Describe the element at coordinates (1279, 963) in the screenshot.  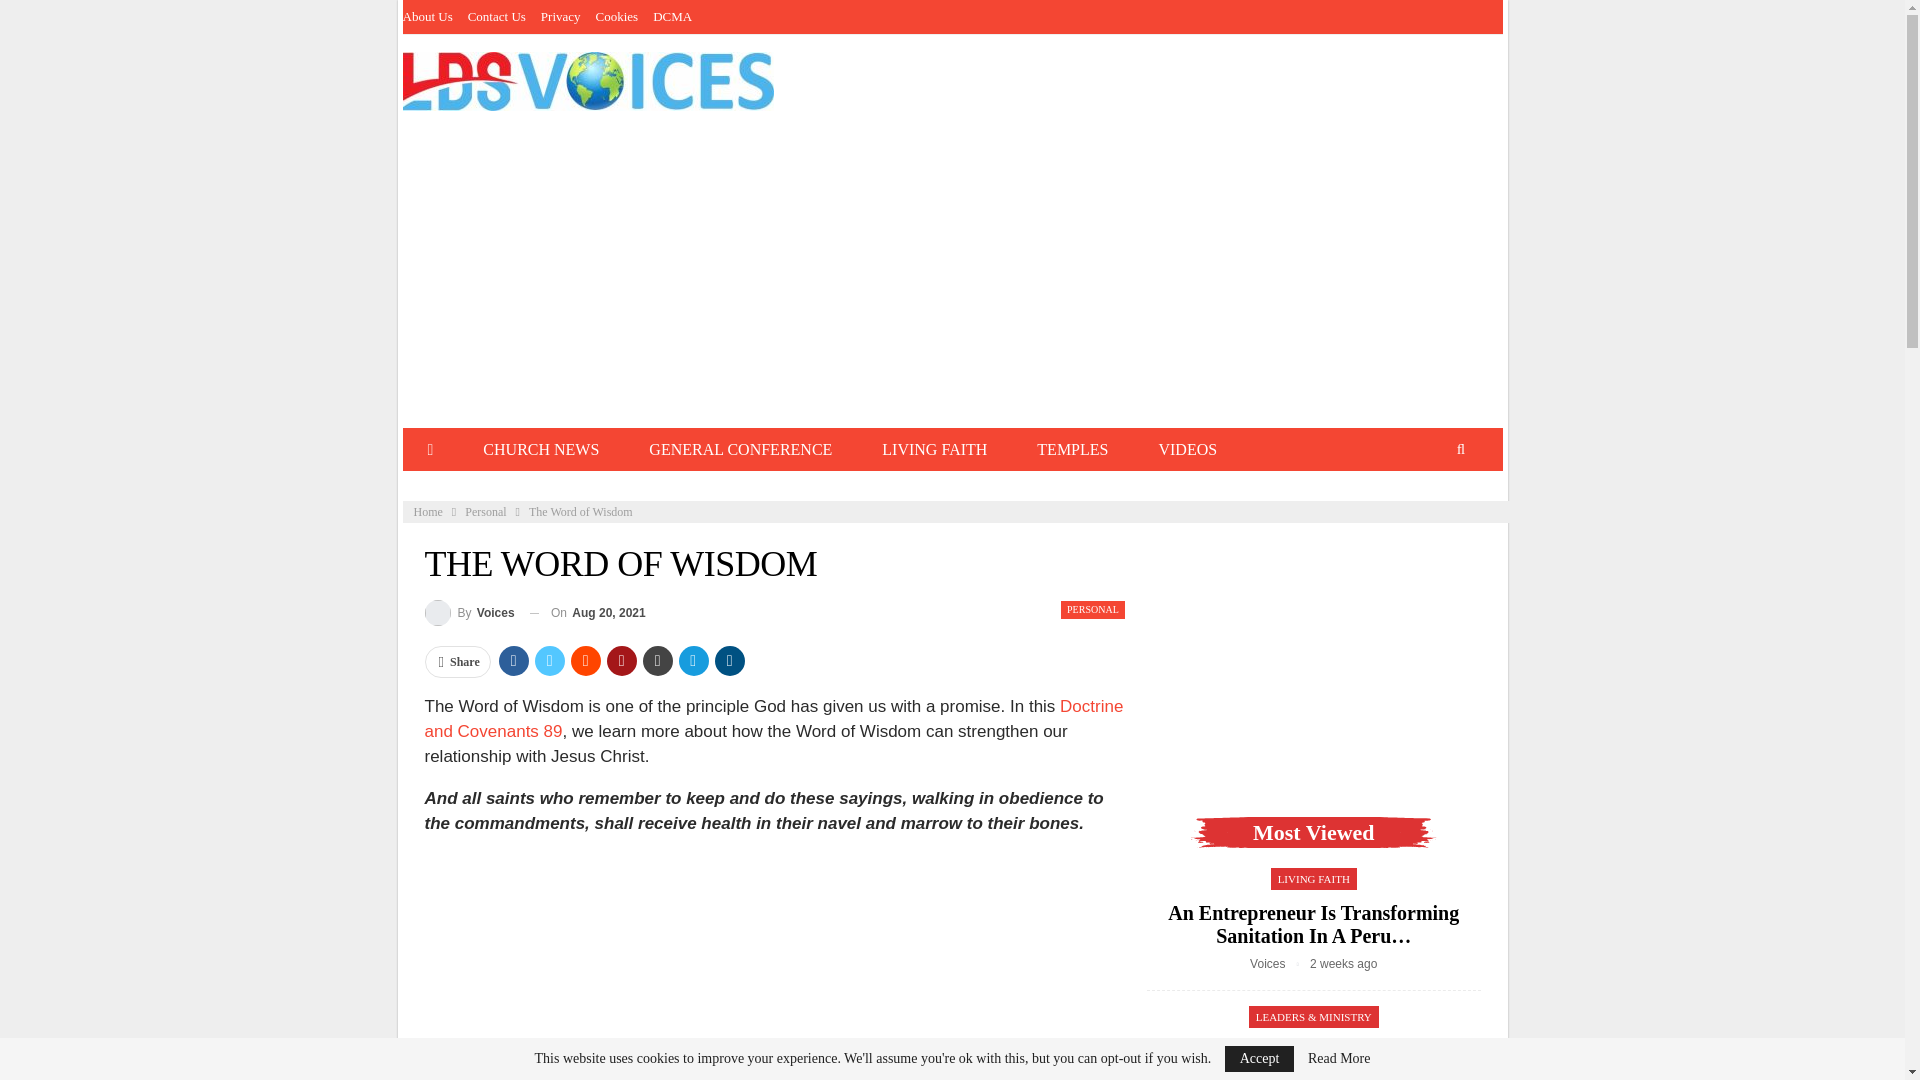
I see `Browse Author Articles` at that location.